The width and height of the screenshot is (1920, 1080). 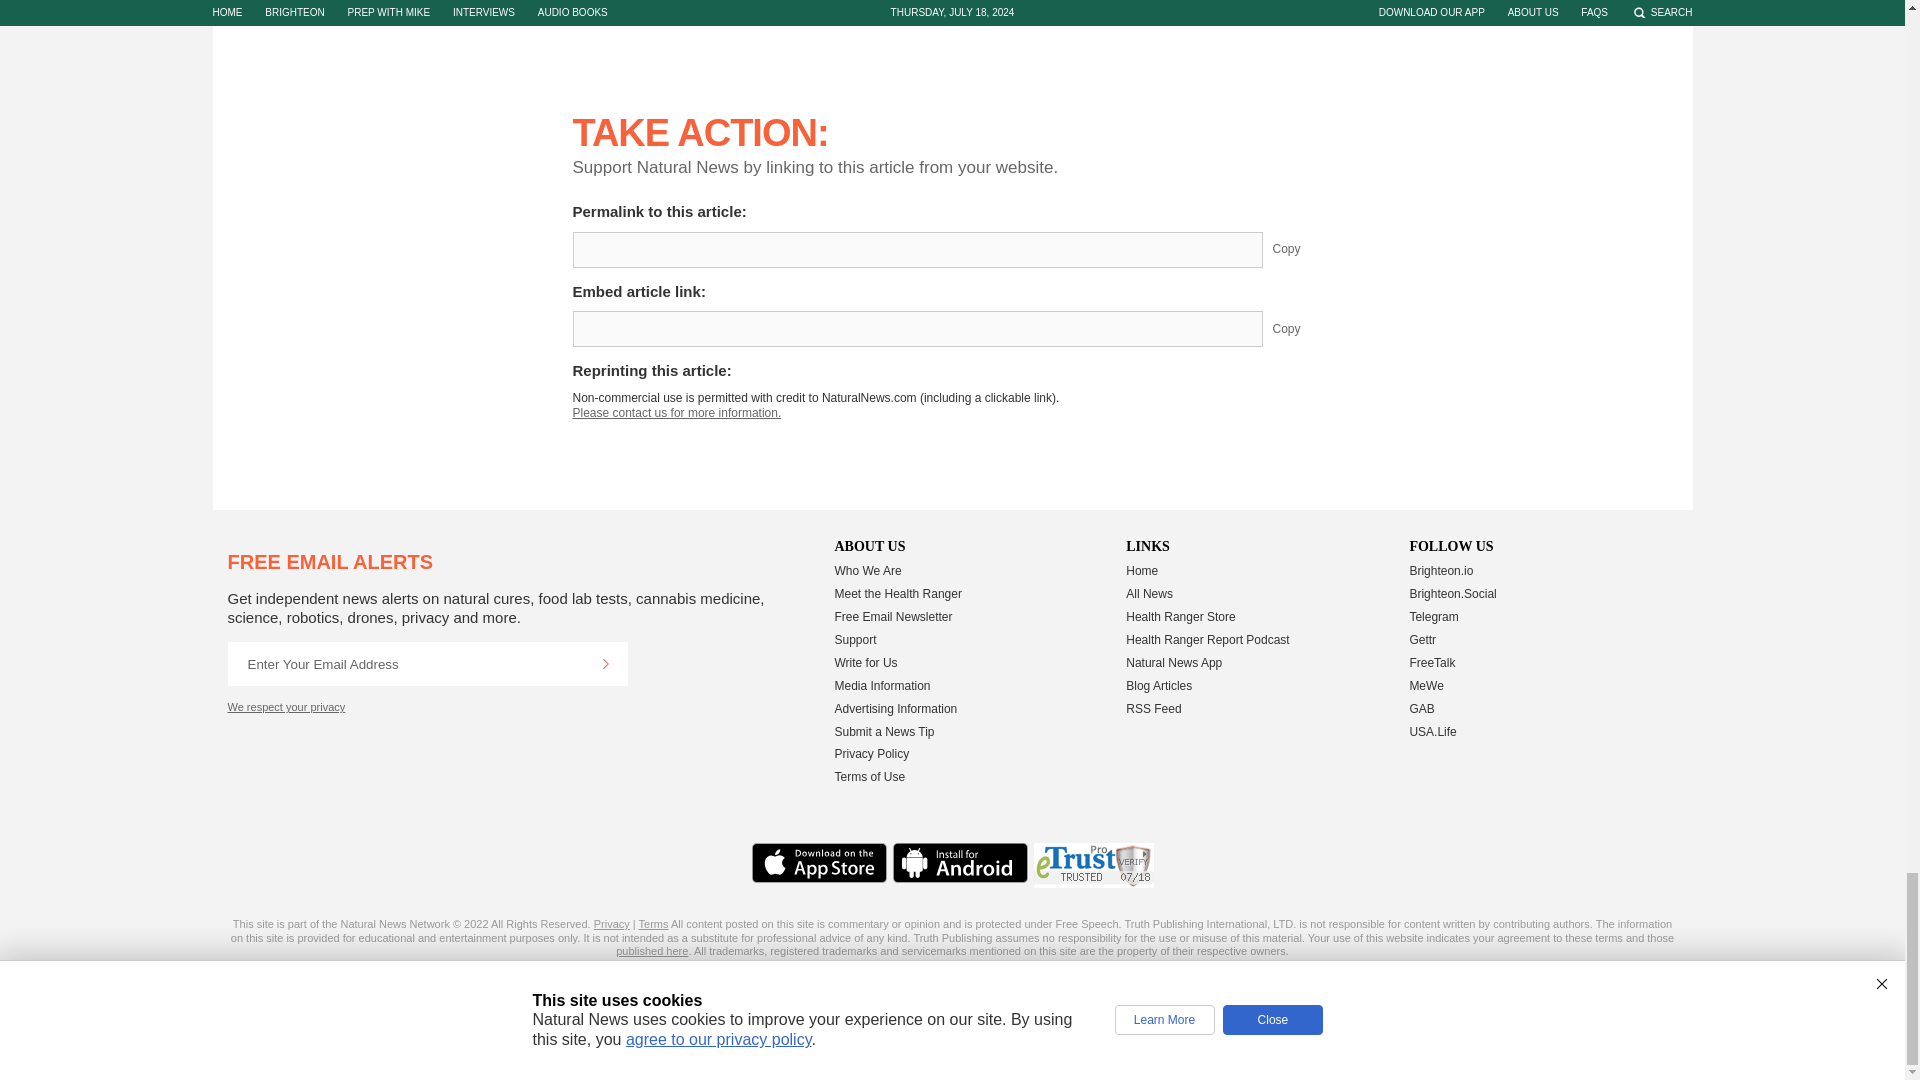 What do you see at coordinates (1302, 248) in the screenshot?
I see `Copy Permalink` at bounding box center [1302, 248].